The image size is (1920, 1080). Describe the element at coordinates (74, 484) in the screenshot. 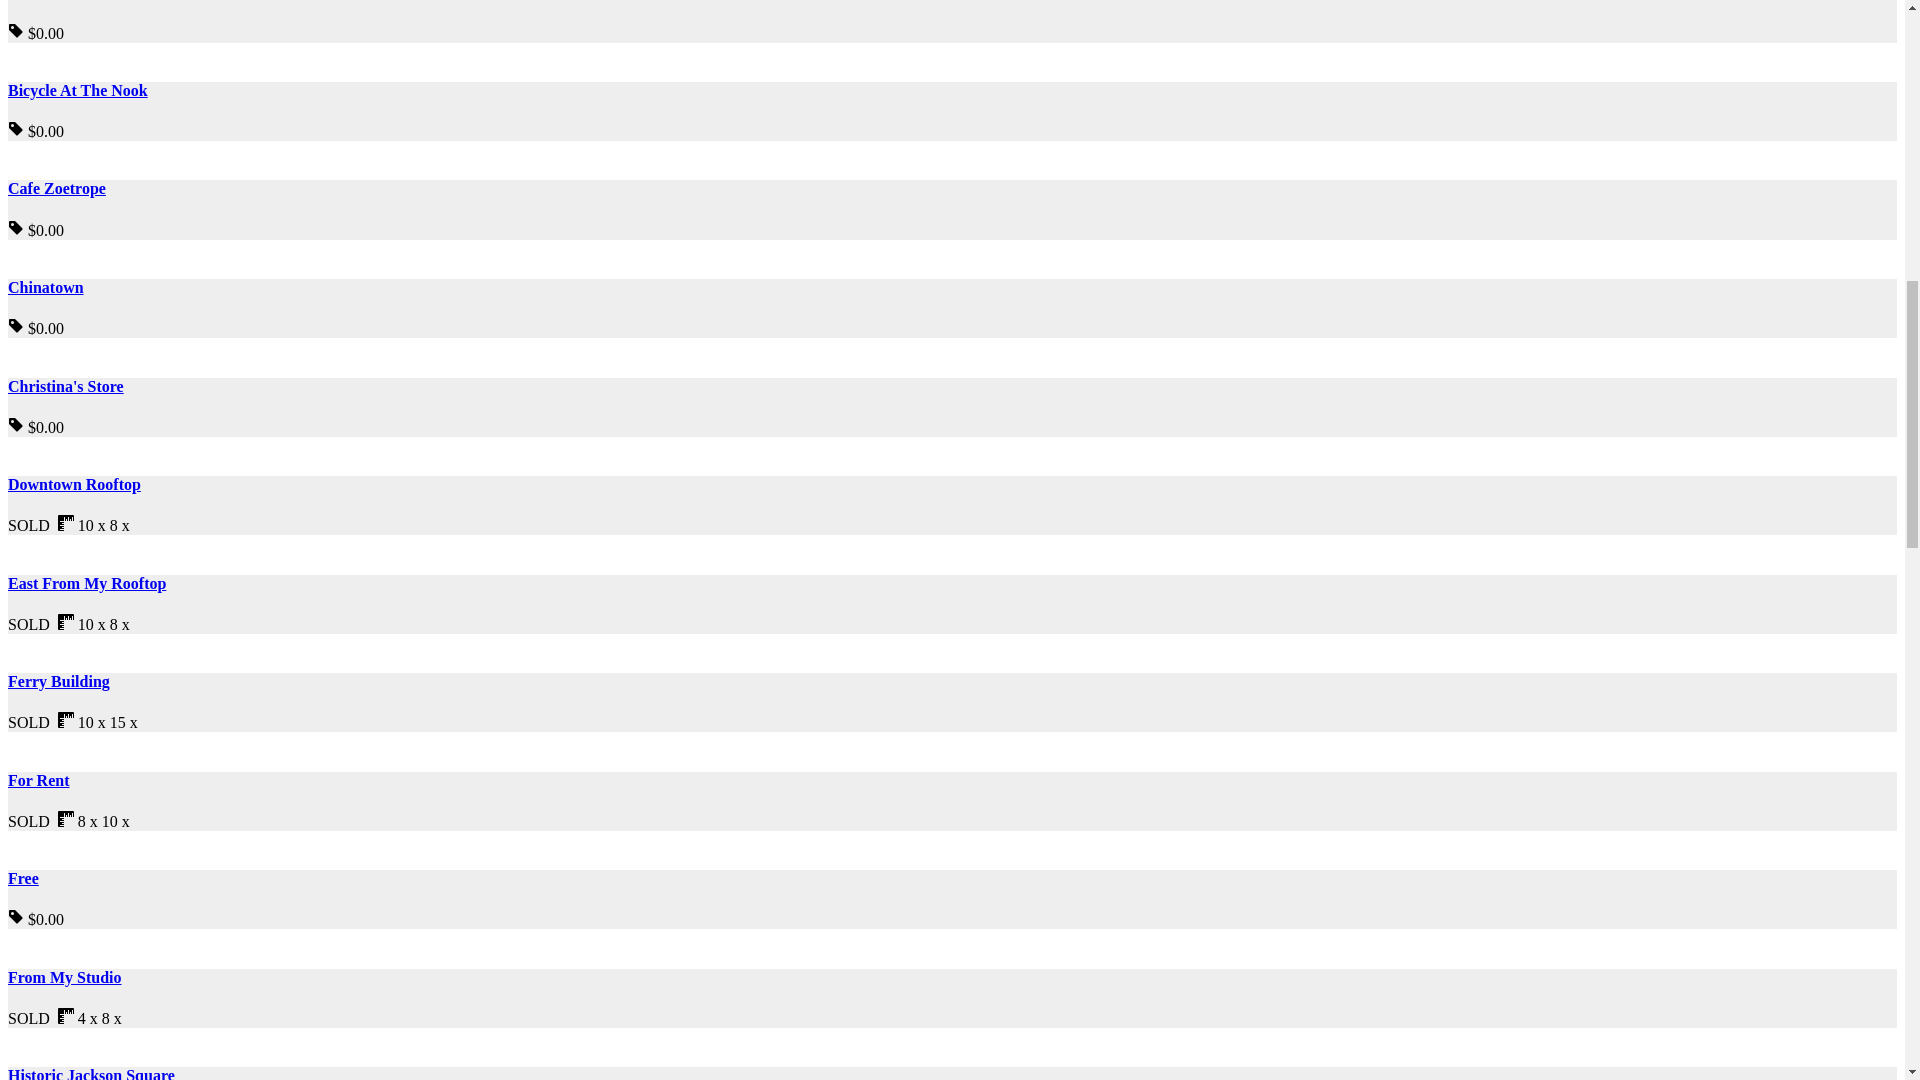

I see `Downtown Rooftop` at that location.